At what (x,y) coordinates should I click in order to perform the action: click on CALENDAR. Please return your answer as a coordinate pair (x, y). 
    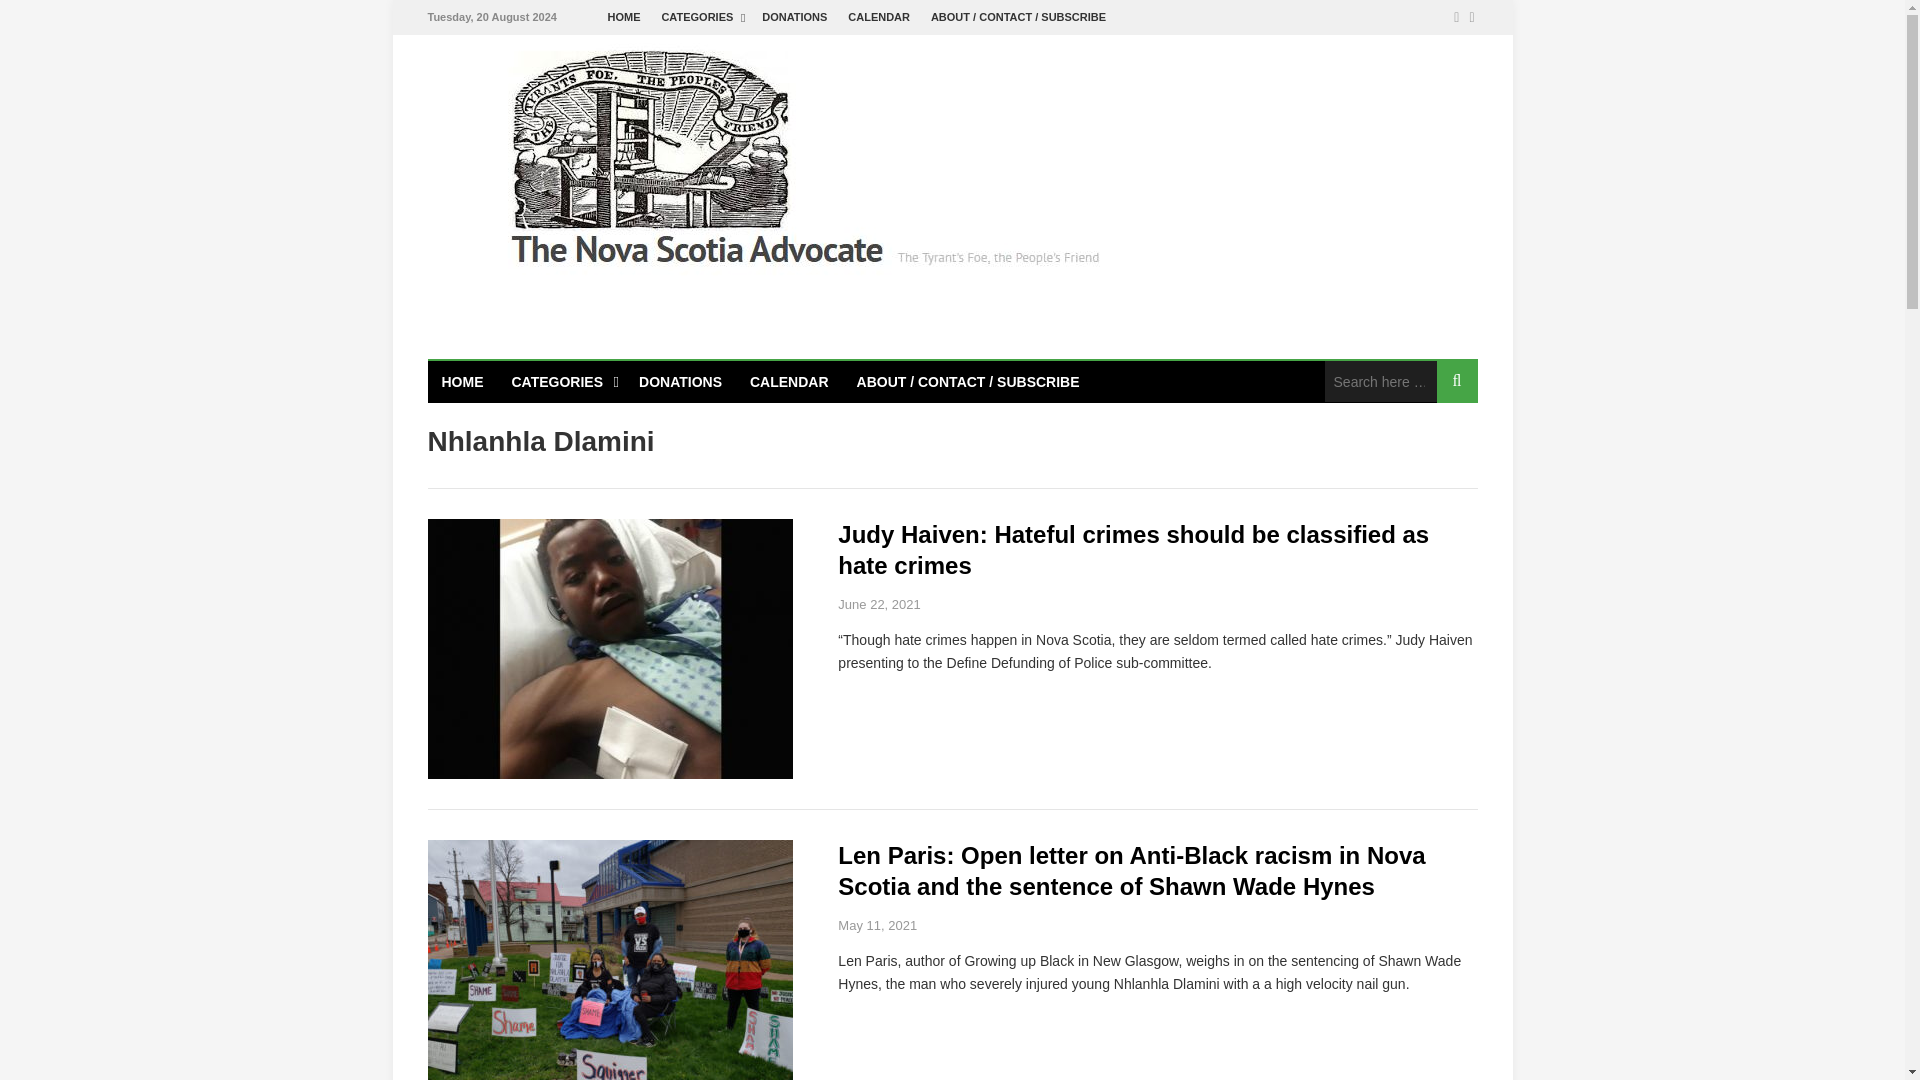
    Looking at the image, I should click on (879, 17).